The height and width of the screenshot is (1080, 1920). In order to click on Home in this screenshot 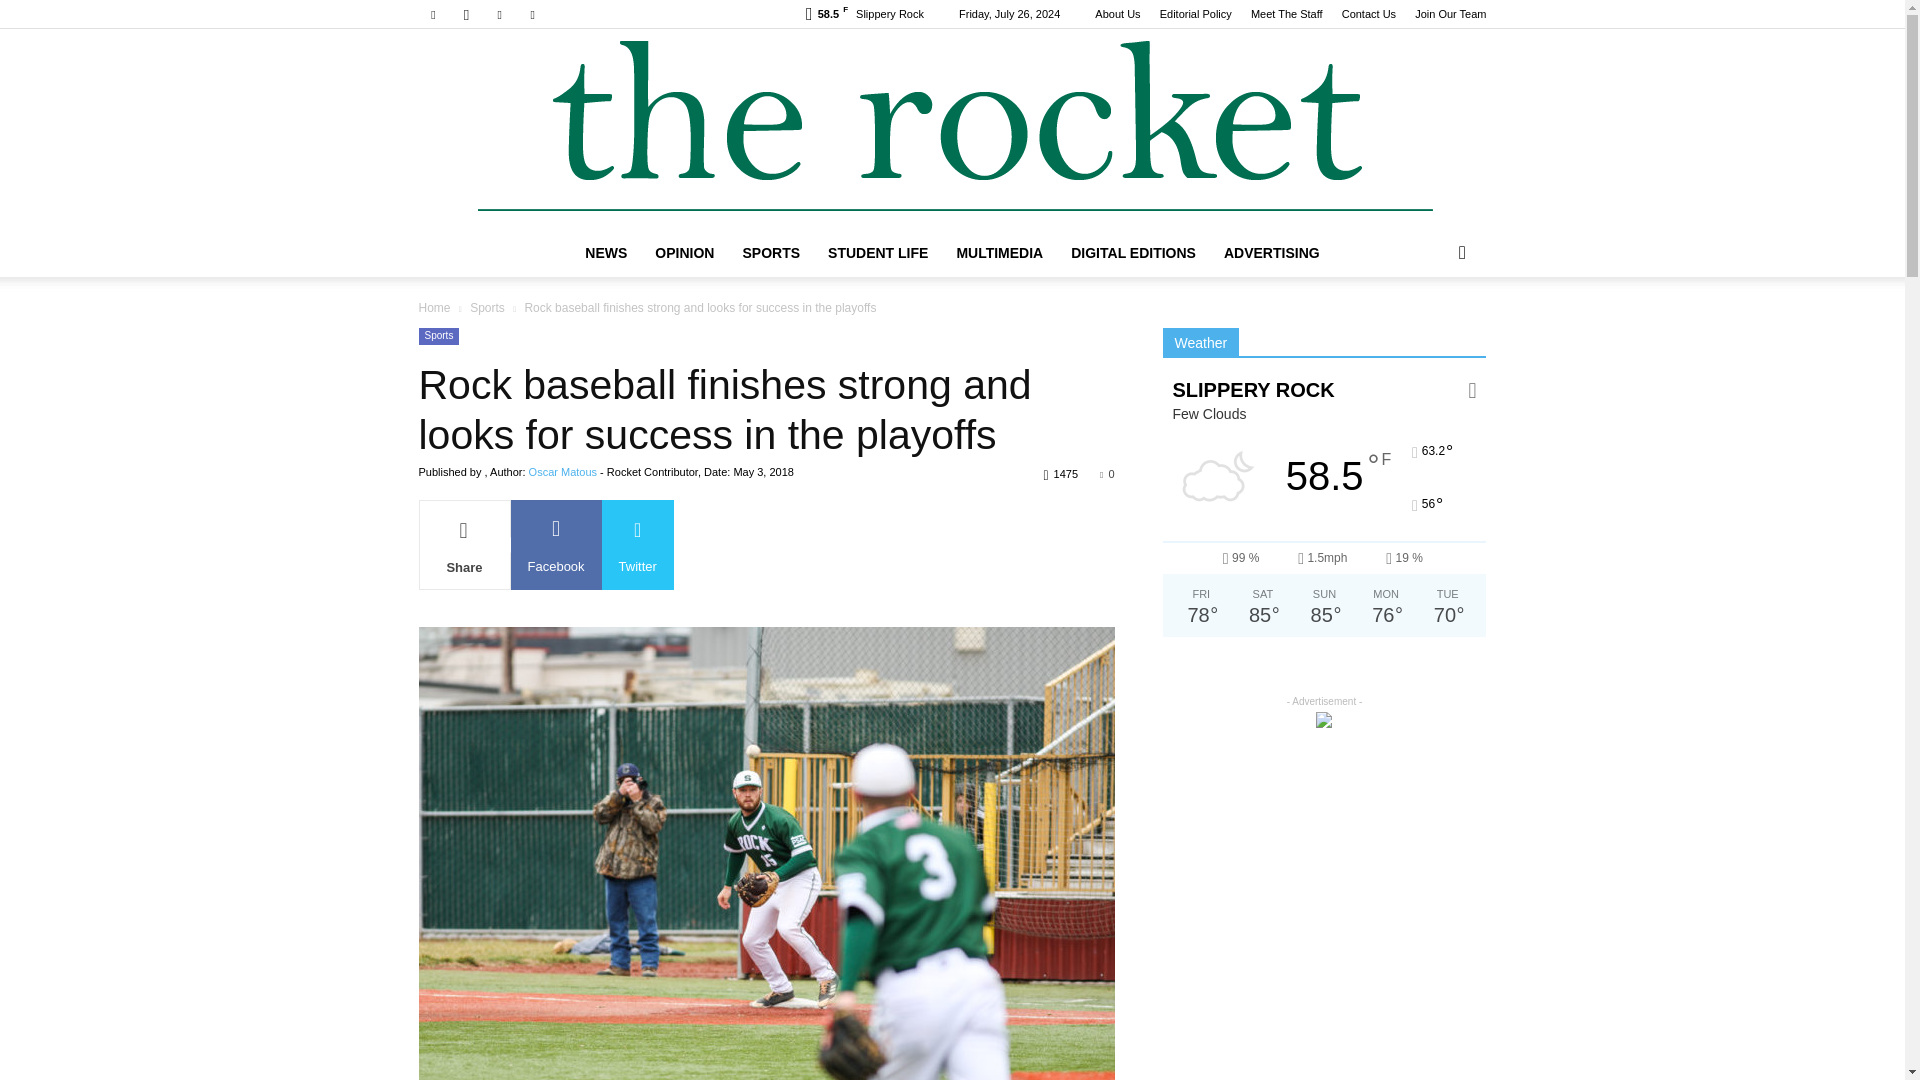, I will do `click(434, 308)`.